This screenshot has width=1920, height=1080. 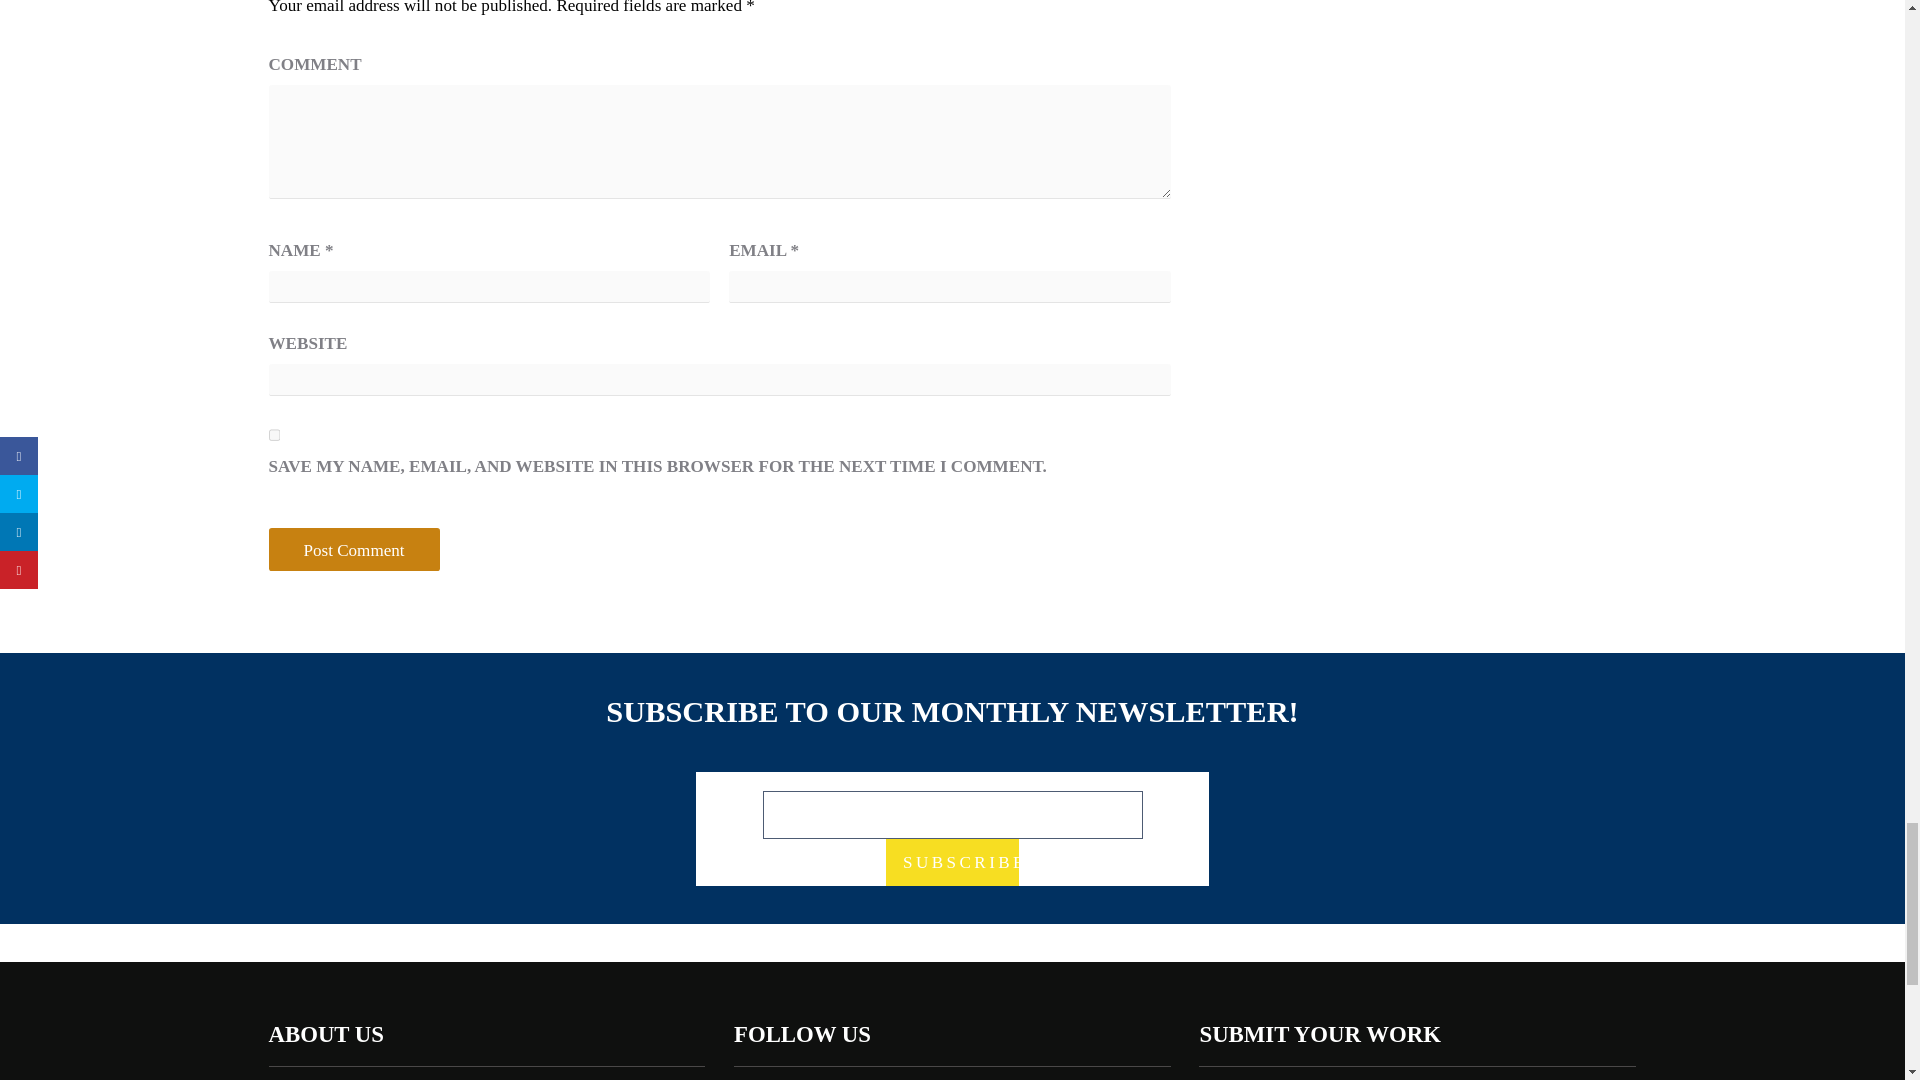 What do you see at coordinates (372, 862) in the screenshot?
I see `Post Comment` at bounding box center [372, 862].